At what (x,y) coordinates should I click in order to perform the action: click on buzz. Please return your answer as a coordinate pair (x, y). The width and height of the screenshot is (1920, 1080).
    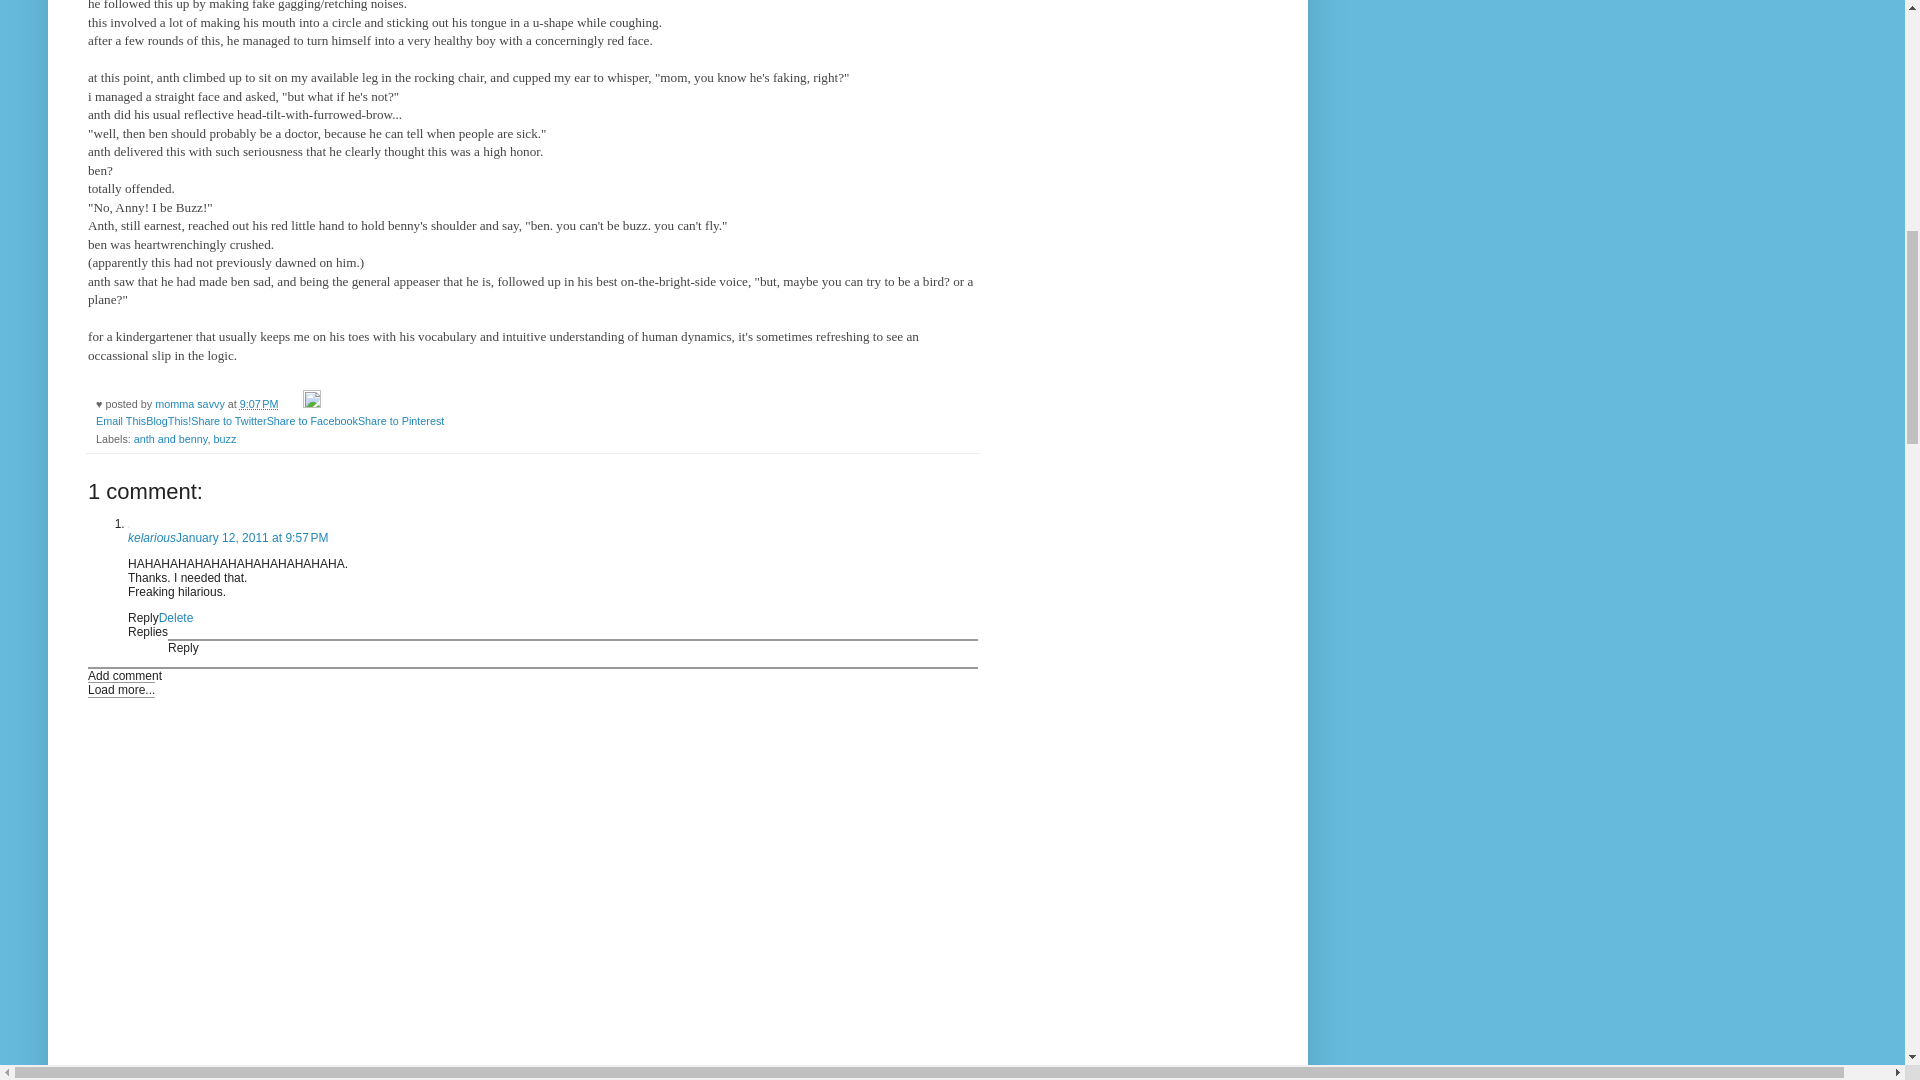
    Looking at the image, I should click on (224, 438).